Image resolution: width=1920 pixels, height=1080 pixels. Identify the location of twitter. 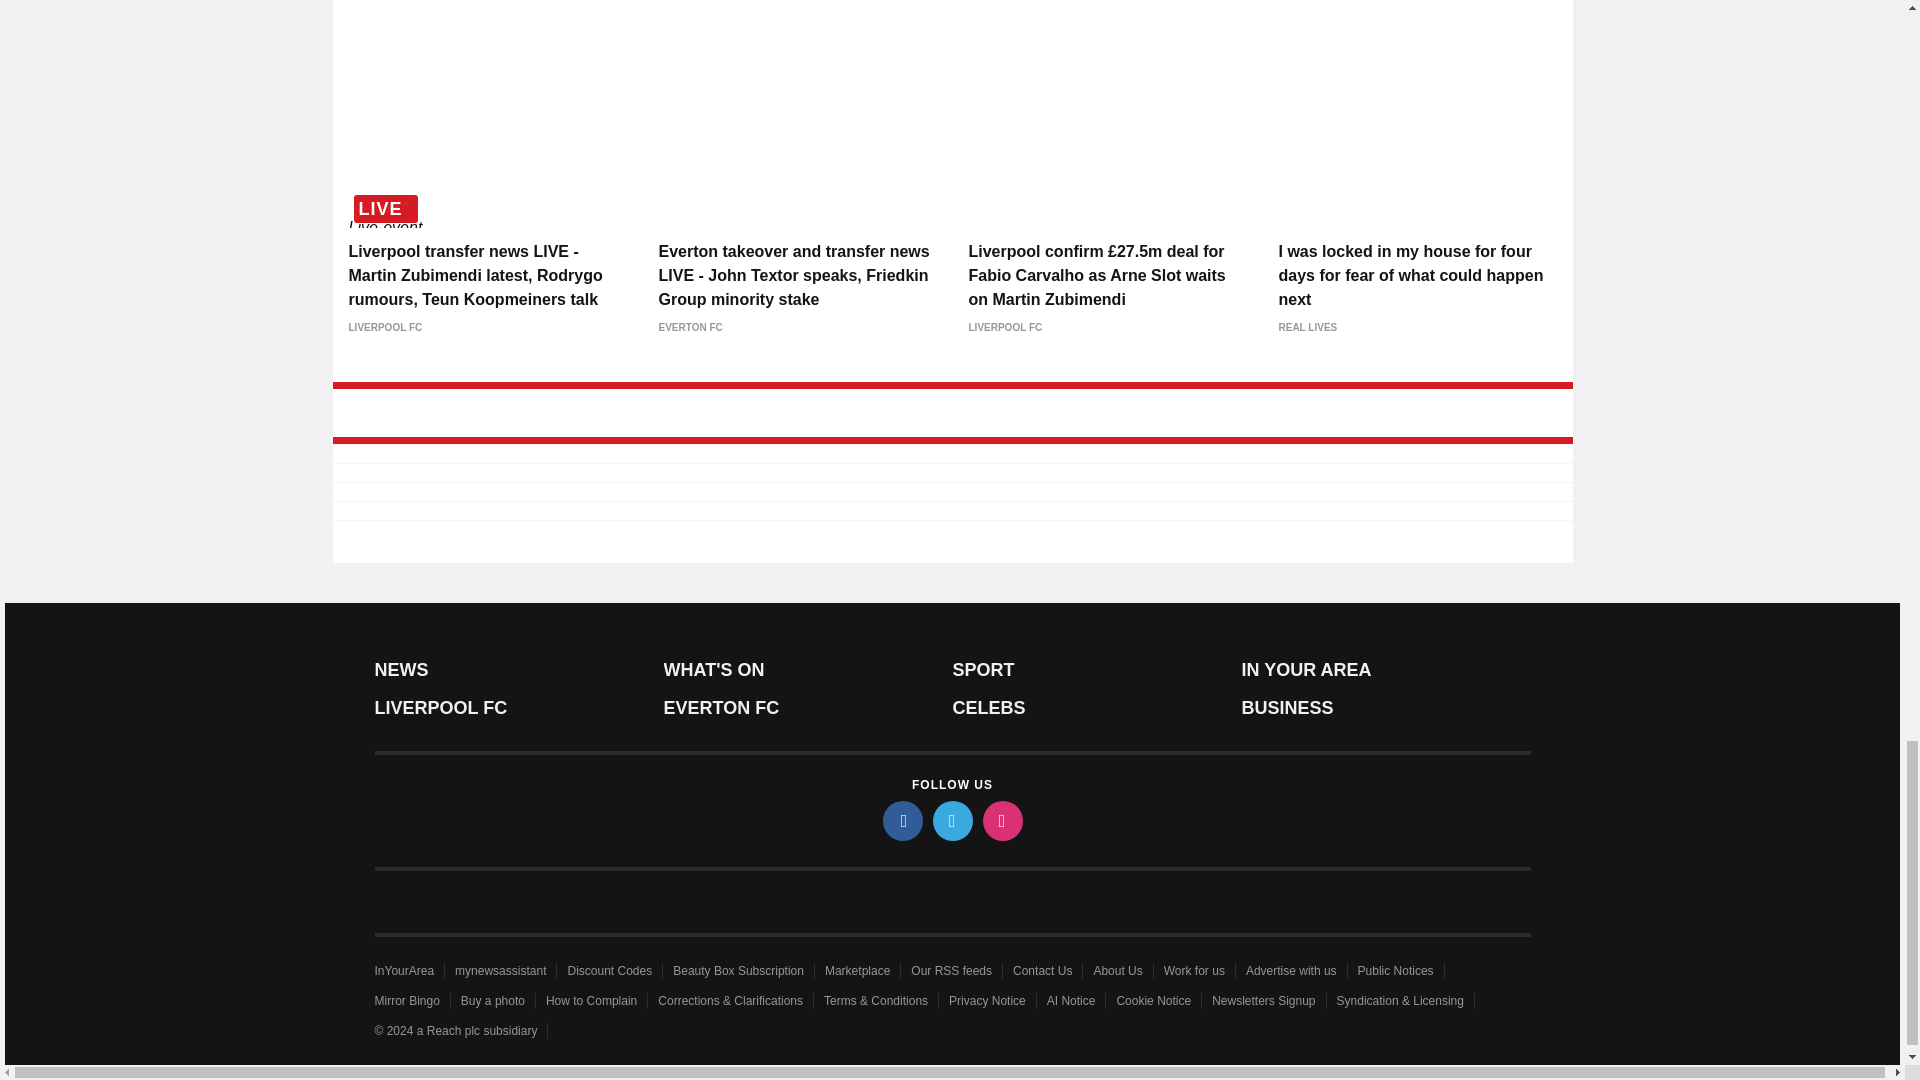
(951, 821).